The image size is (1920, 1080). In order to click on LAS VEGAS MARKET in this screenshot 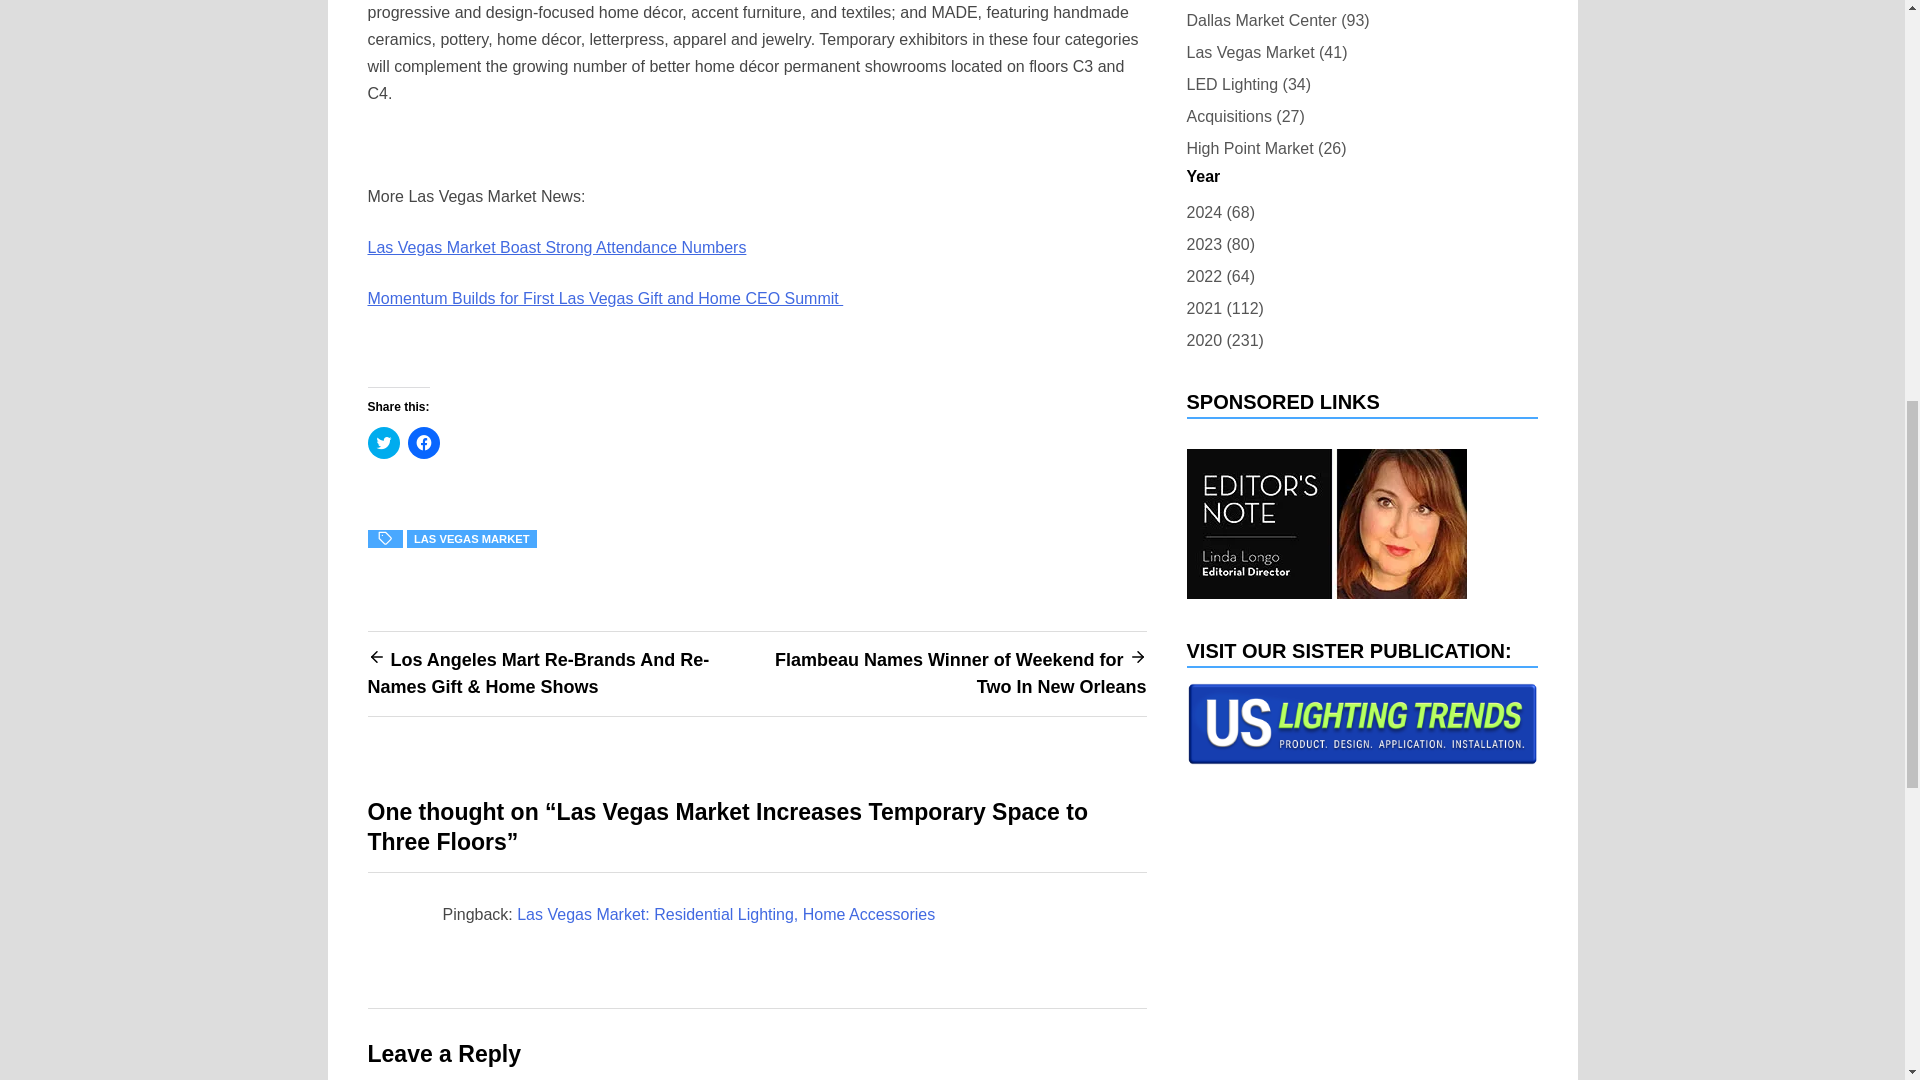, I will do `click(472, 538)`.